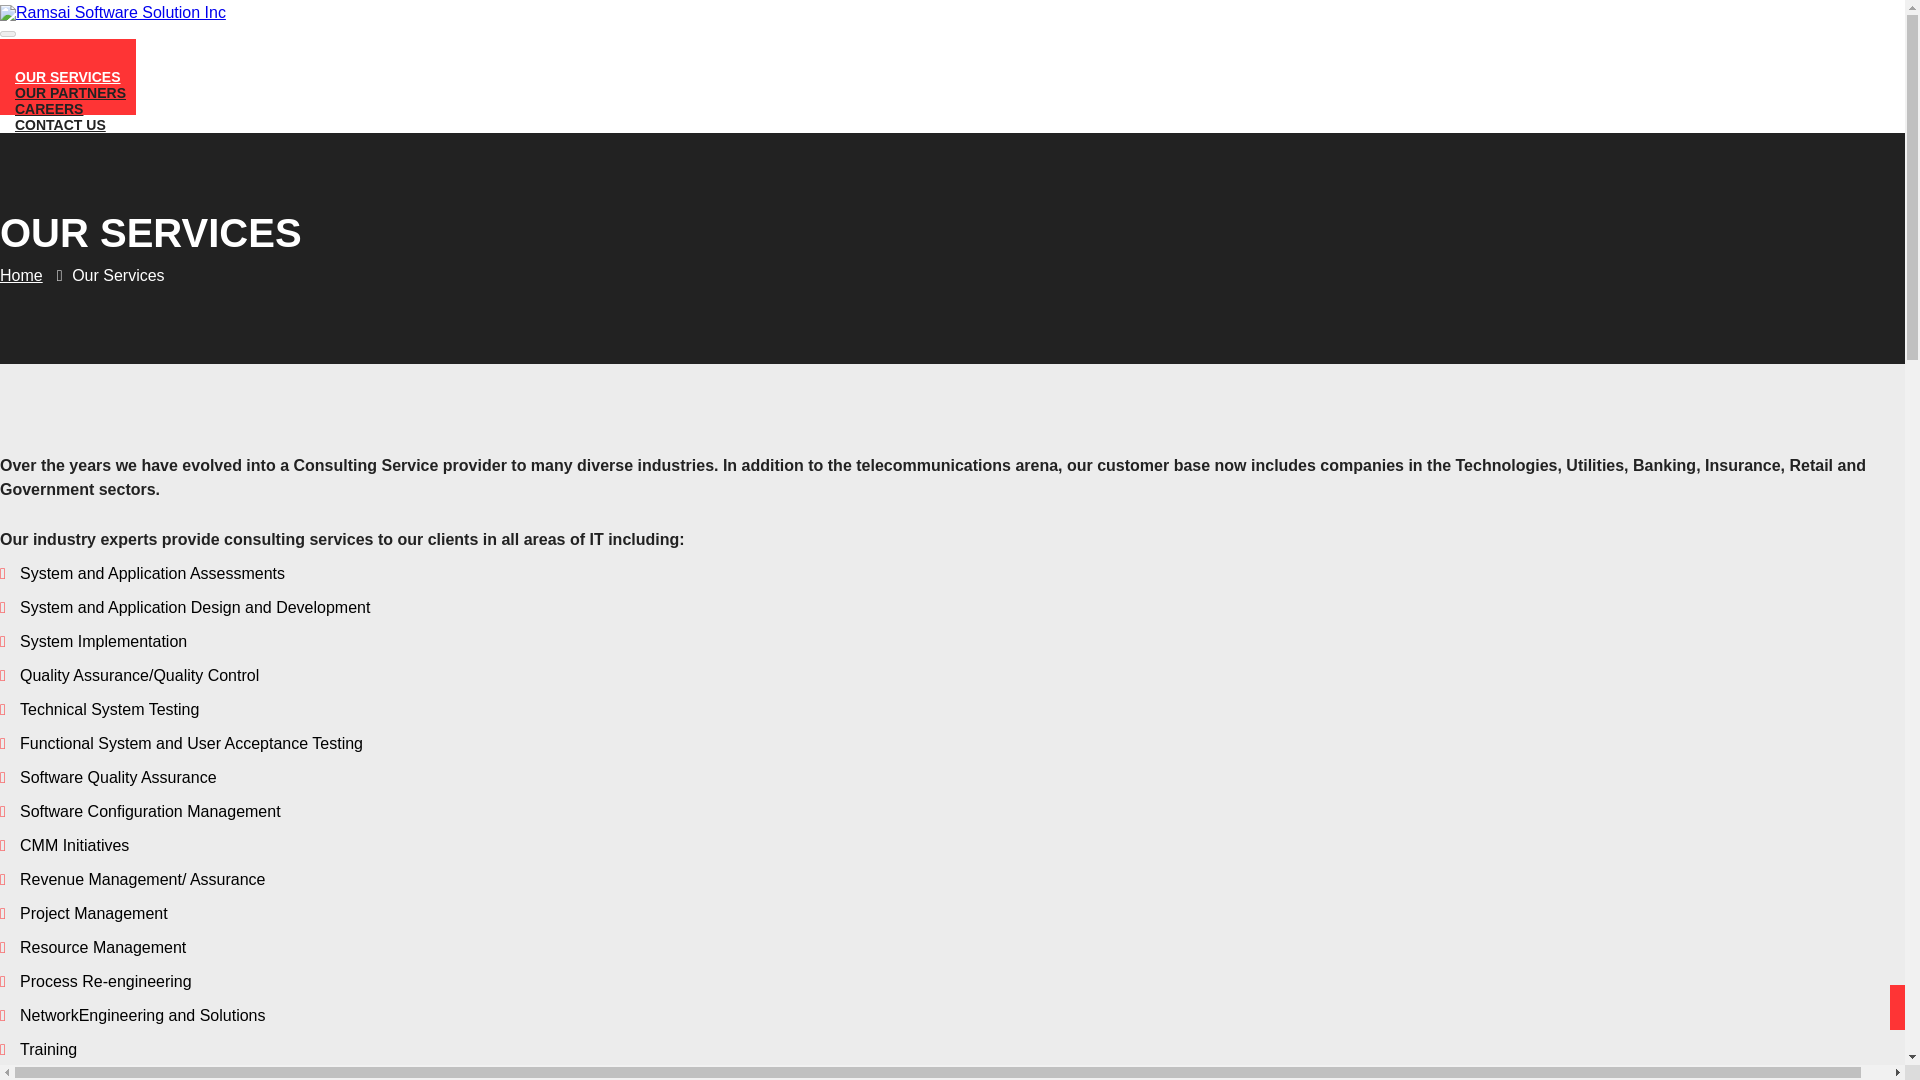 This screenshot has width=1920, height=1080. I want to click on ABOUT US, so click(52, 60).